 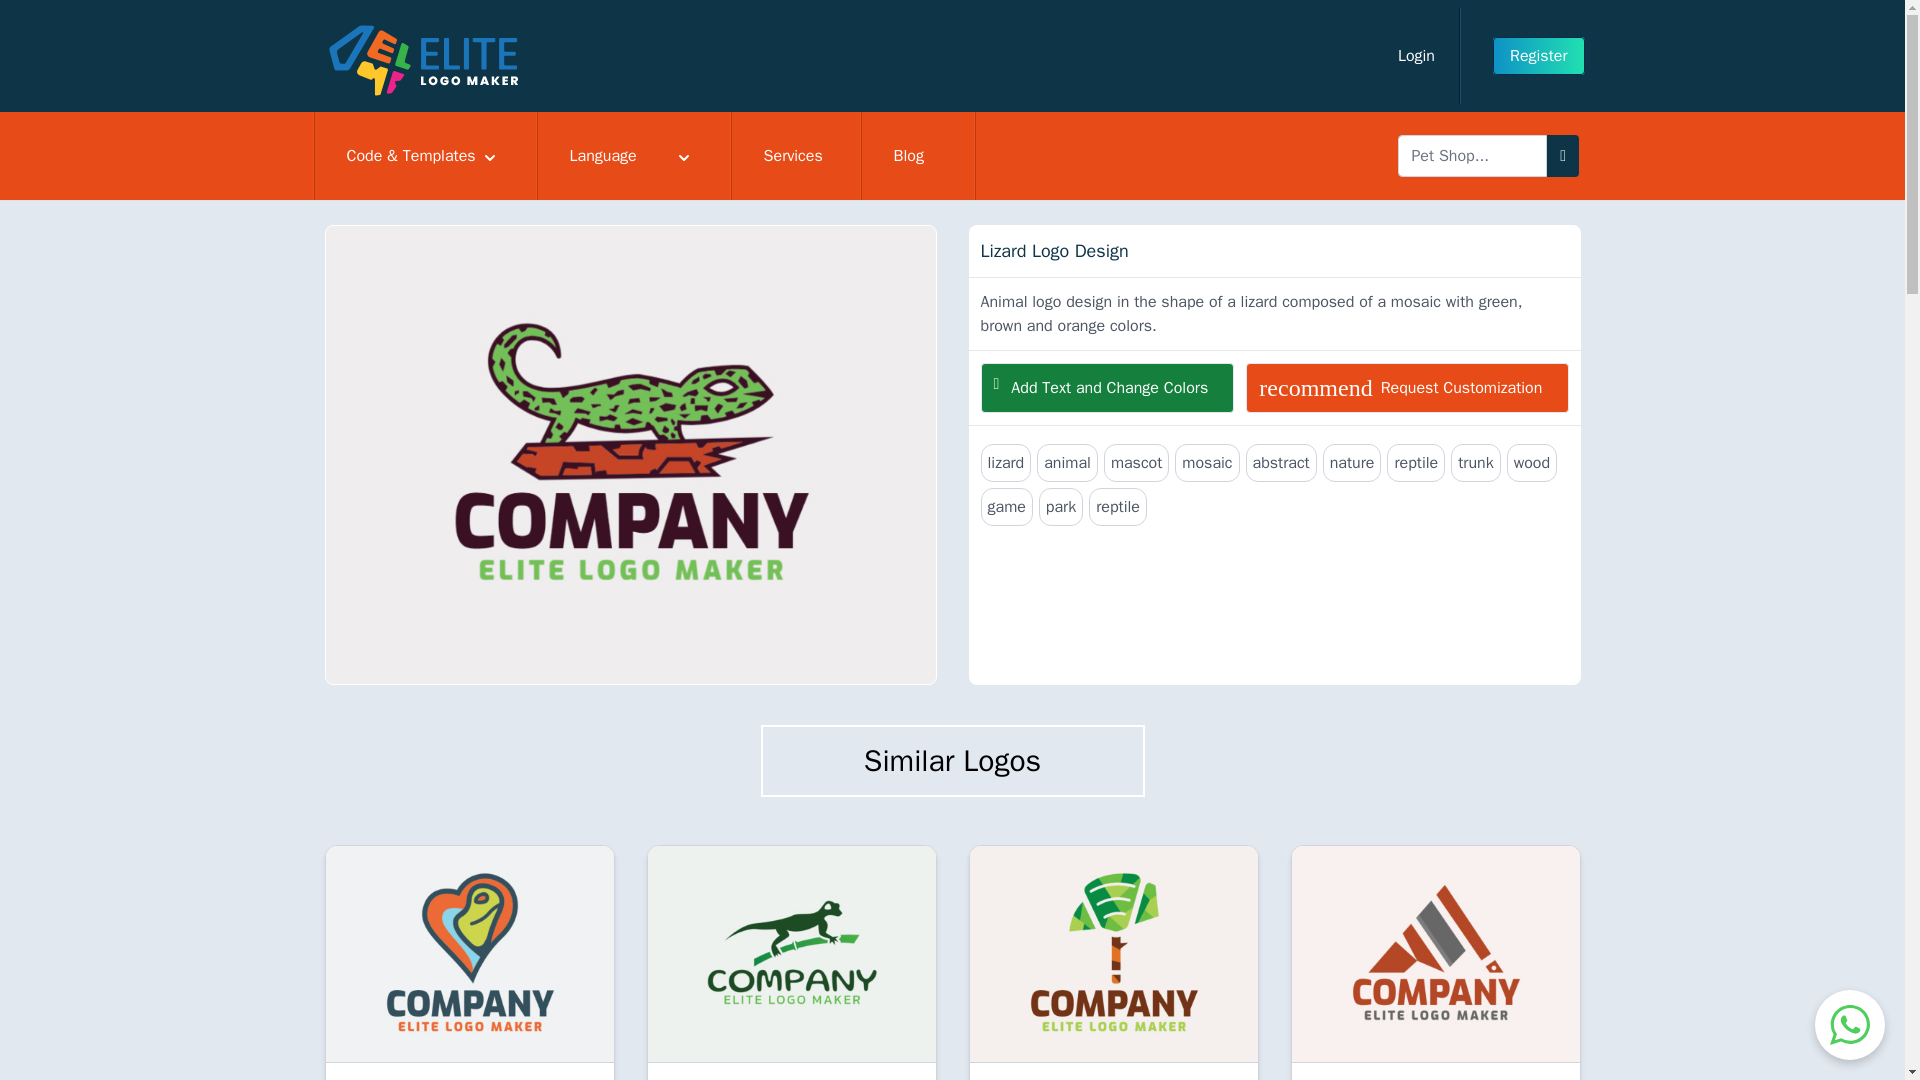 What do you see at coordinates (1117, 506) in the screenshot?
I see `Language` at bounding box center [1117, 506].